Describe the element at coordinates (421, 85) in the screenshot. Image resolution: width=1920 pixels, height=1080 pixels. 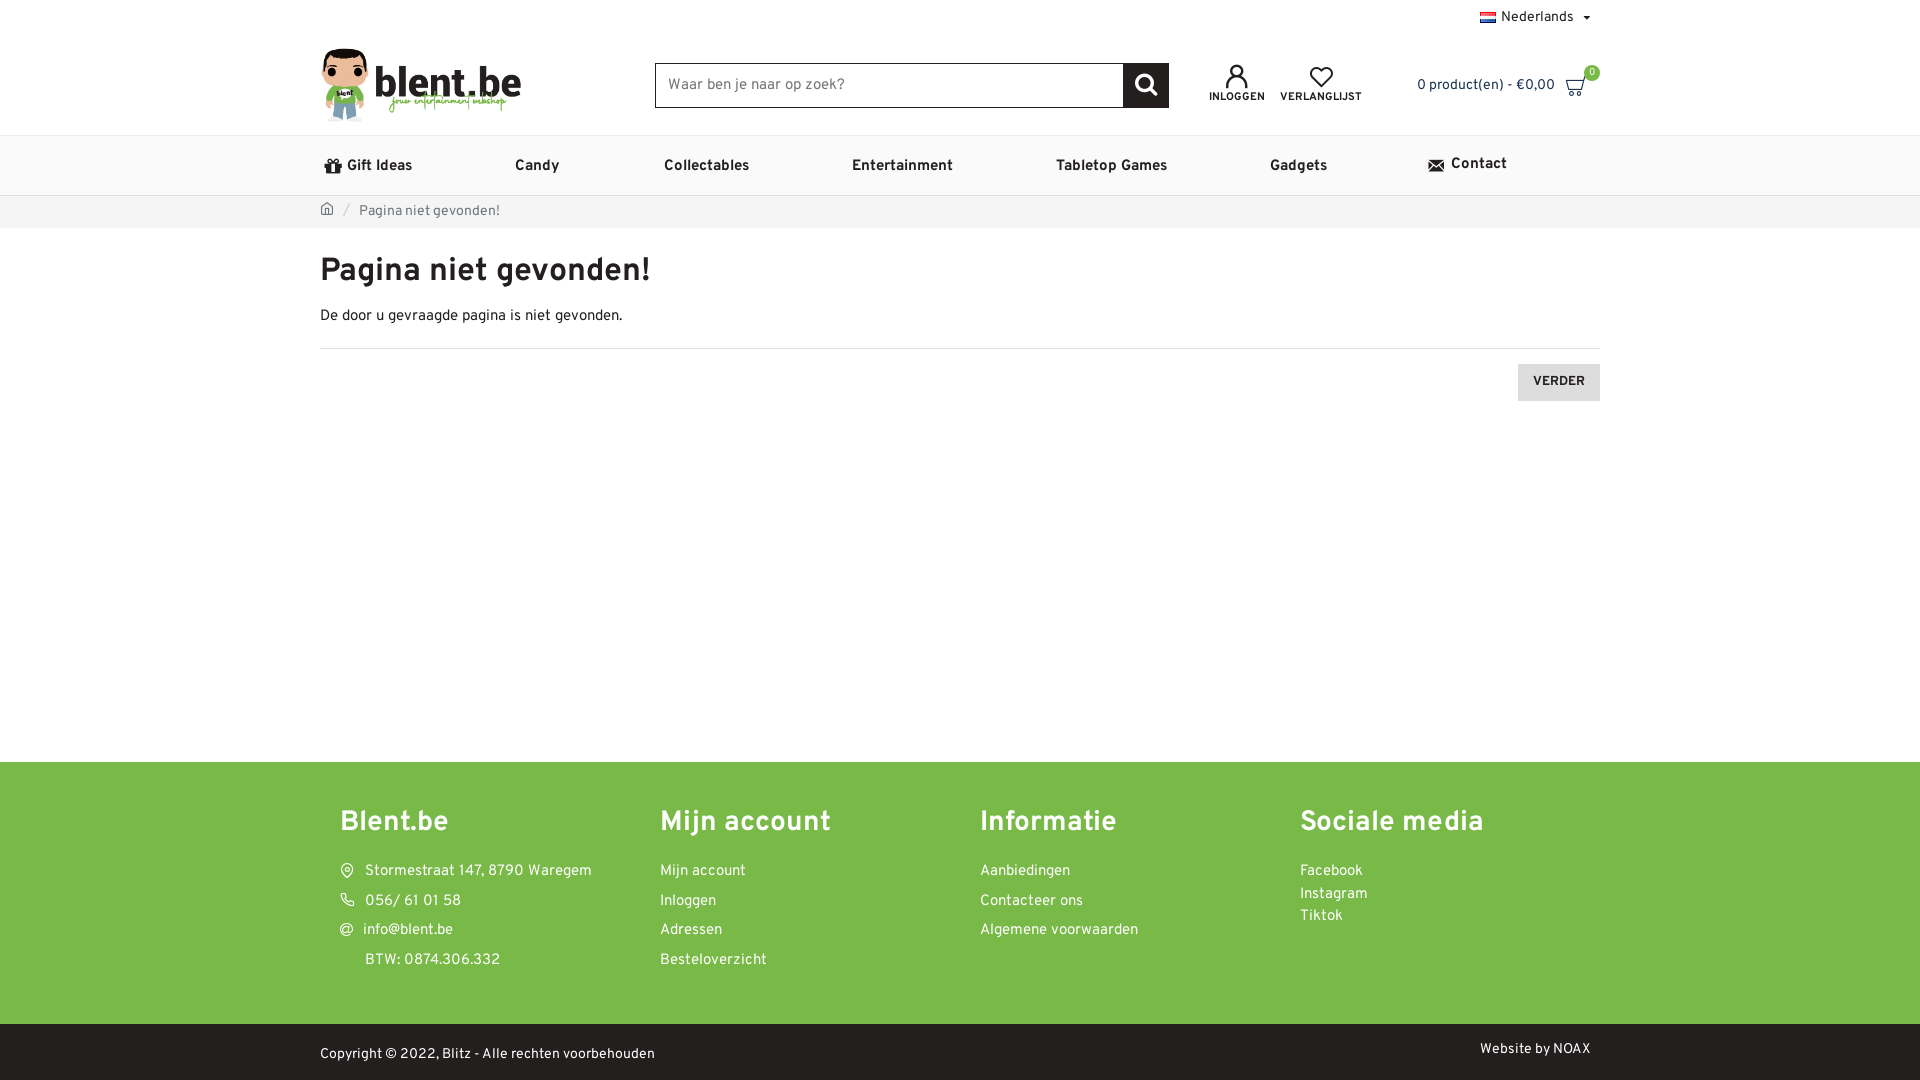
I see `Blent` at that location.